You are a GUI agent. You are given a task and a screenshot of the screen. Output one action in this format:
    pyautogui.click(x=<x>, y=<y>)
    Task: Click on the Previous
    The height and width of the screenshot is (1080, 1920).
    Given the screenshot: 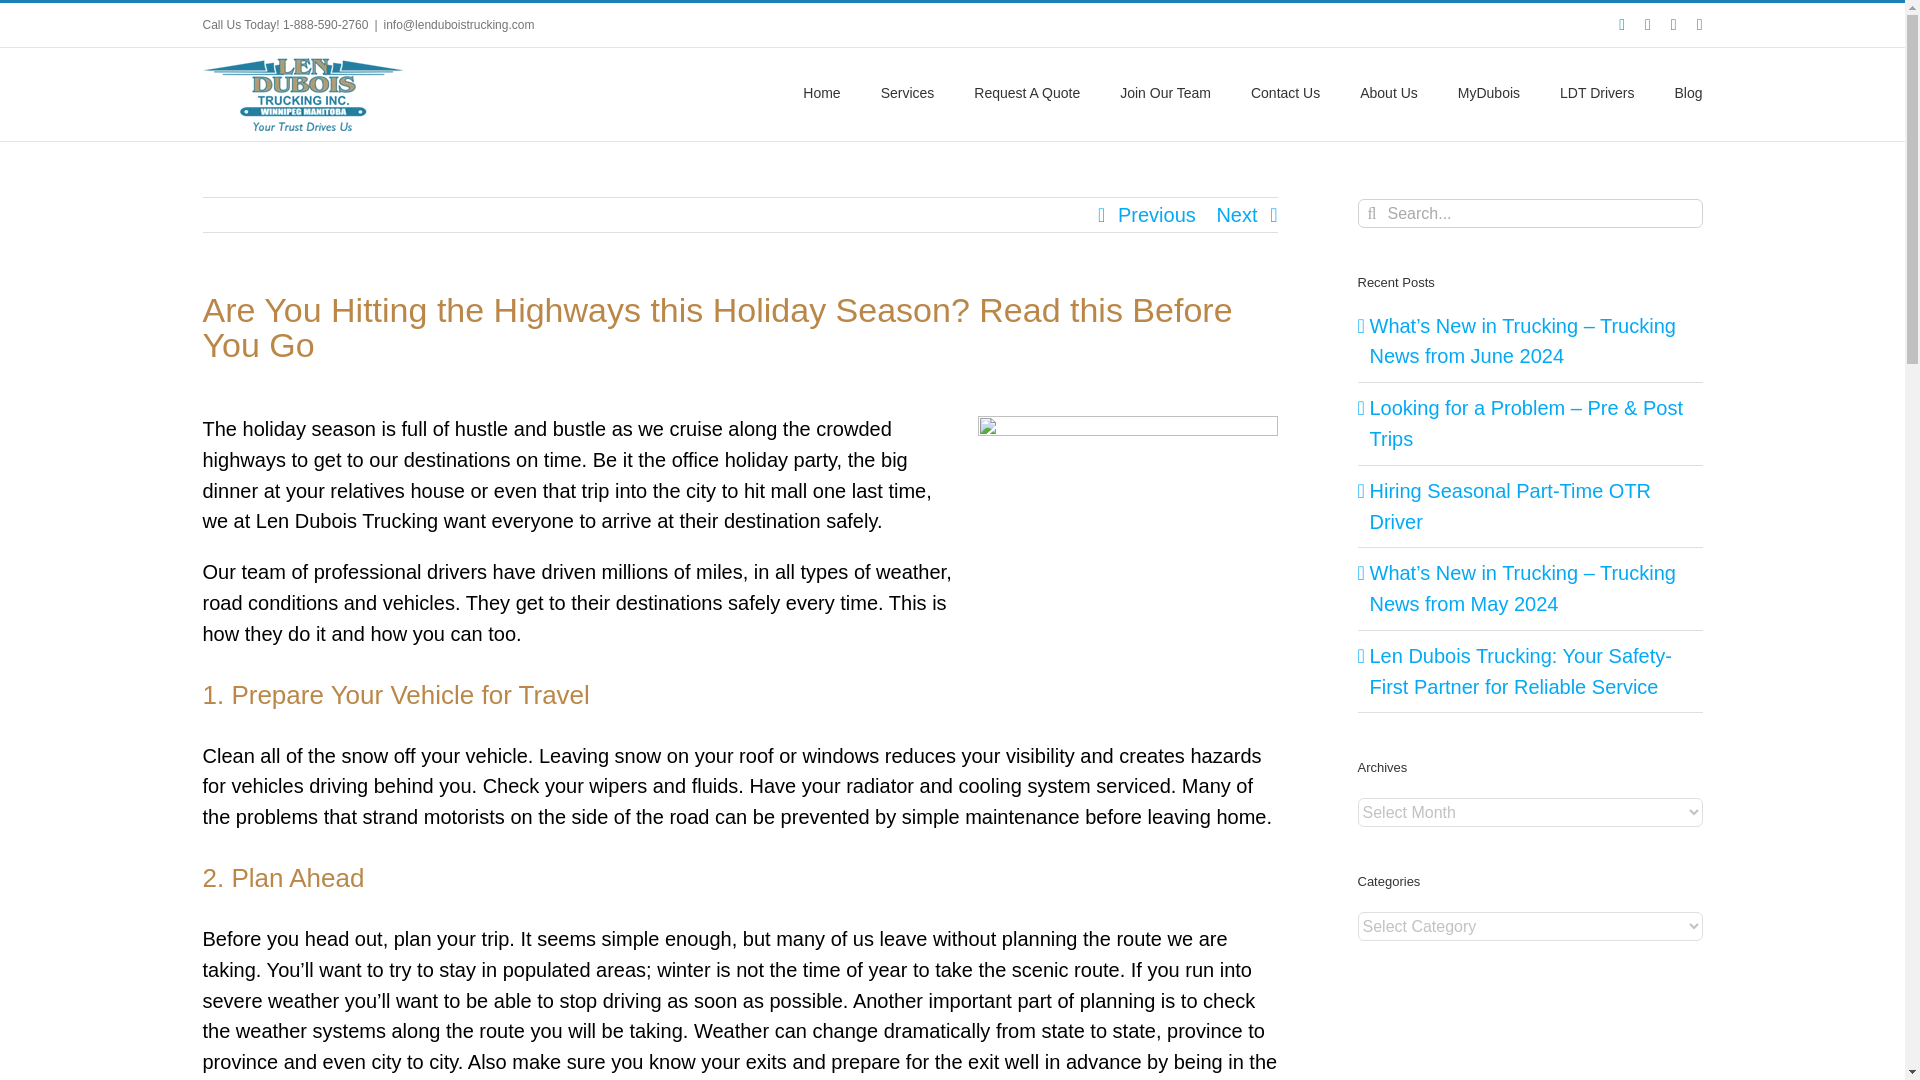 What is the action you would take?
    pyautogui.click(x=1156, y=214)
    